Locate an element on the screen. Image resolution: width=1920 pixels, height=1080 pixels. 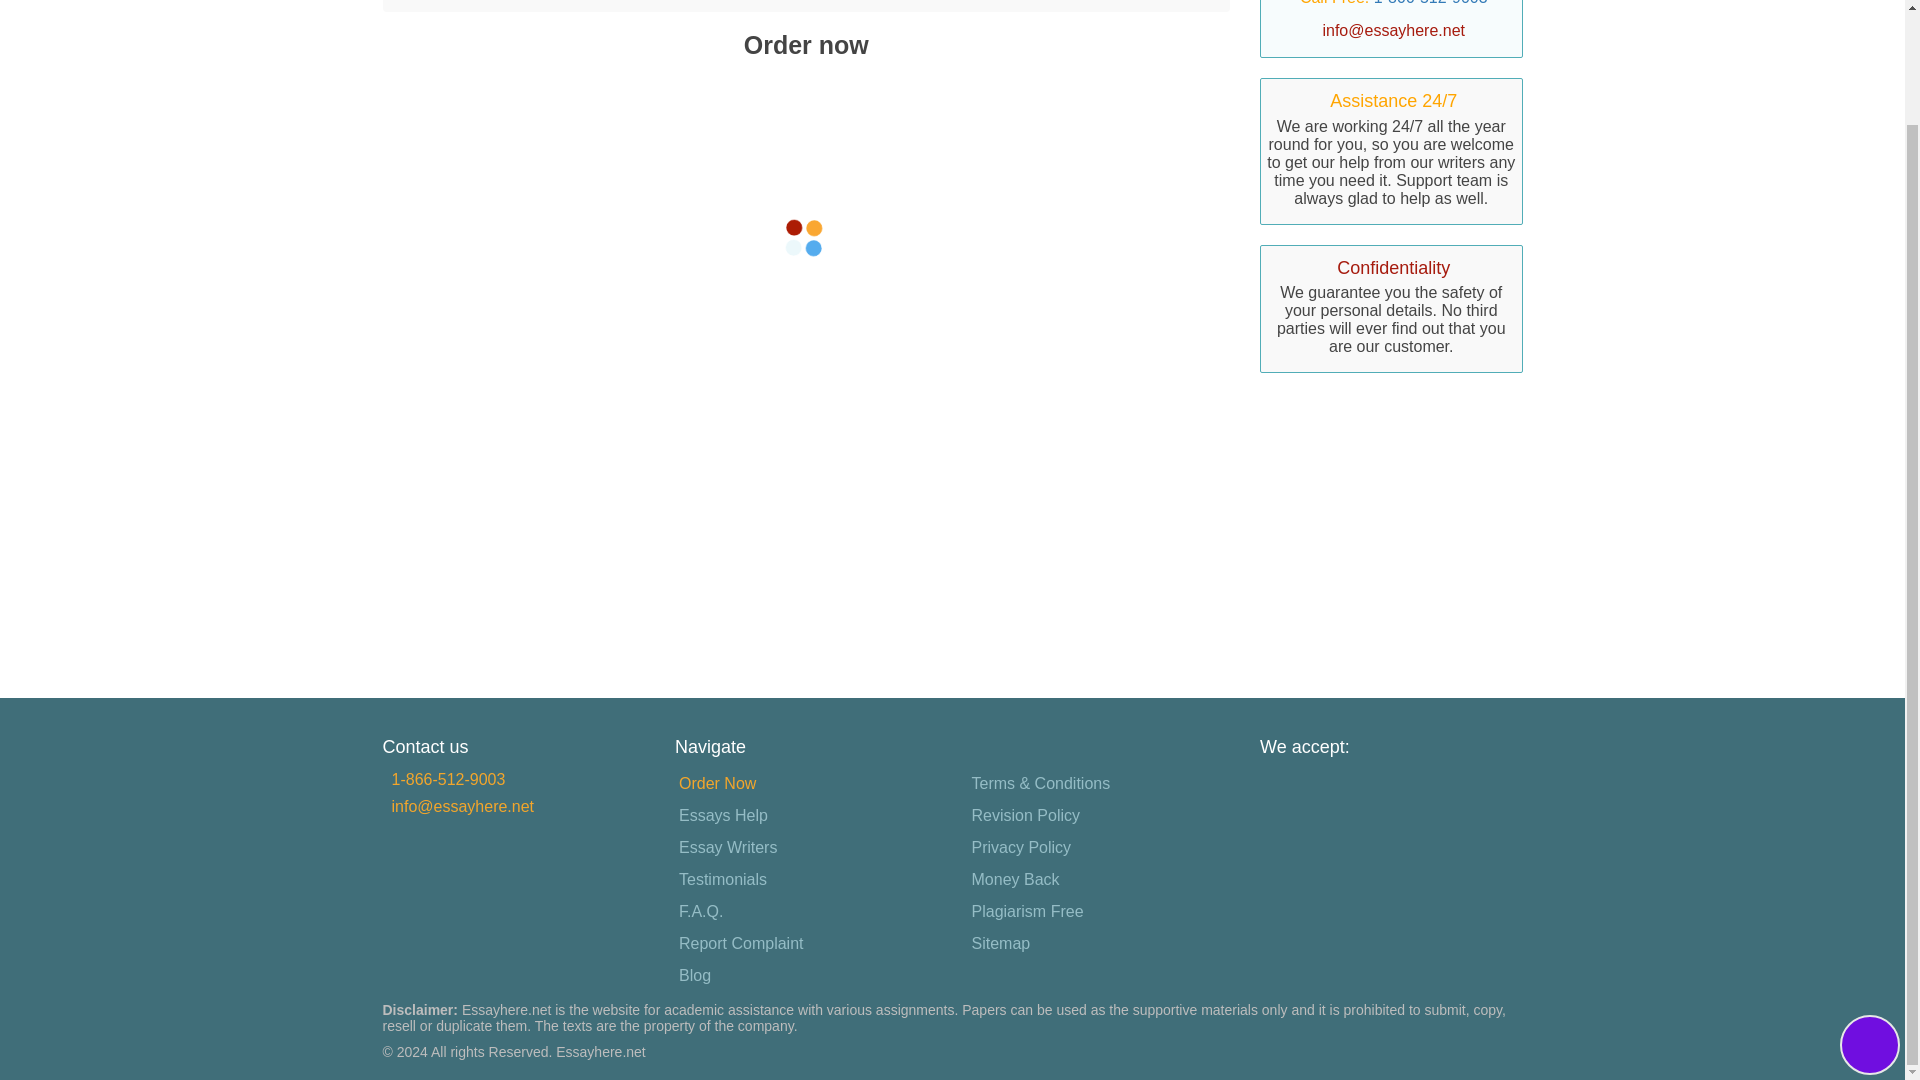
Report Complaint is located at coordinates (742, 943).